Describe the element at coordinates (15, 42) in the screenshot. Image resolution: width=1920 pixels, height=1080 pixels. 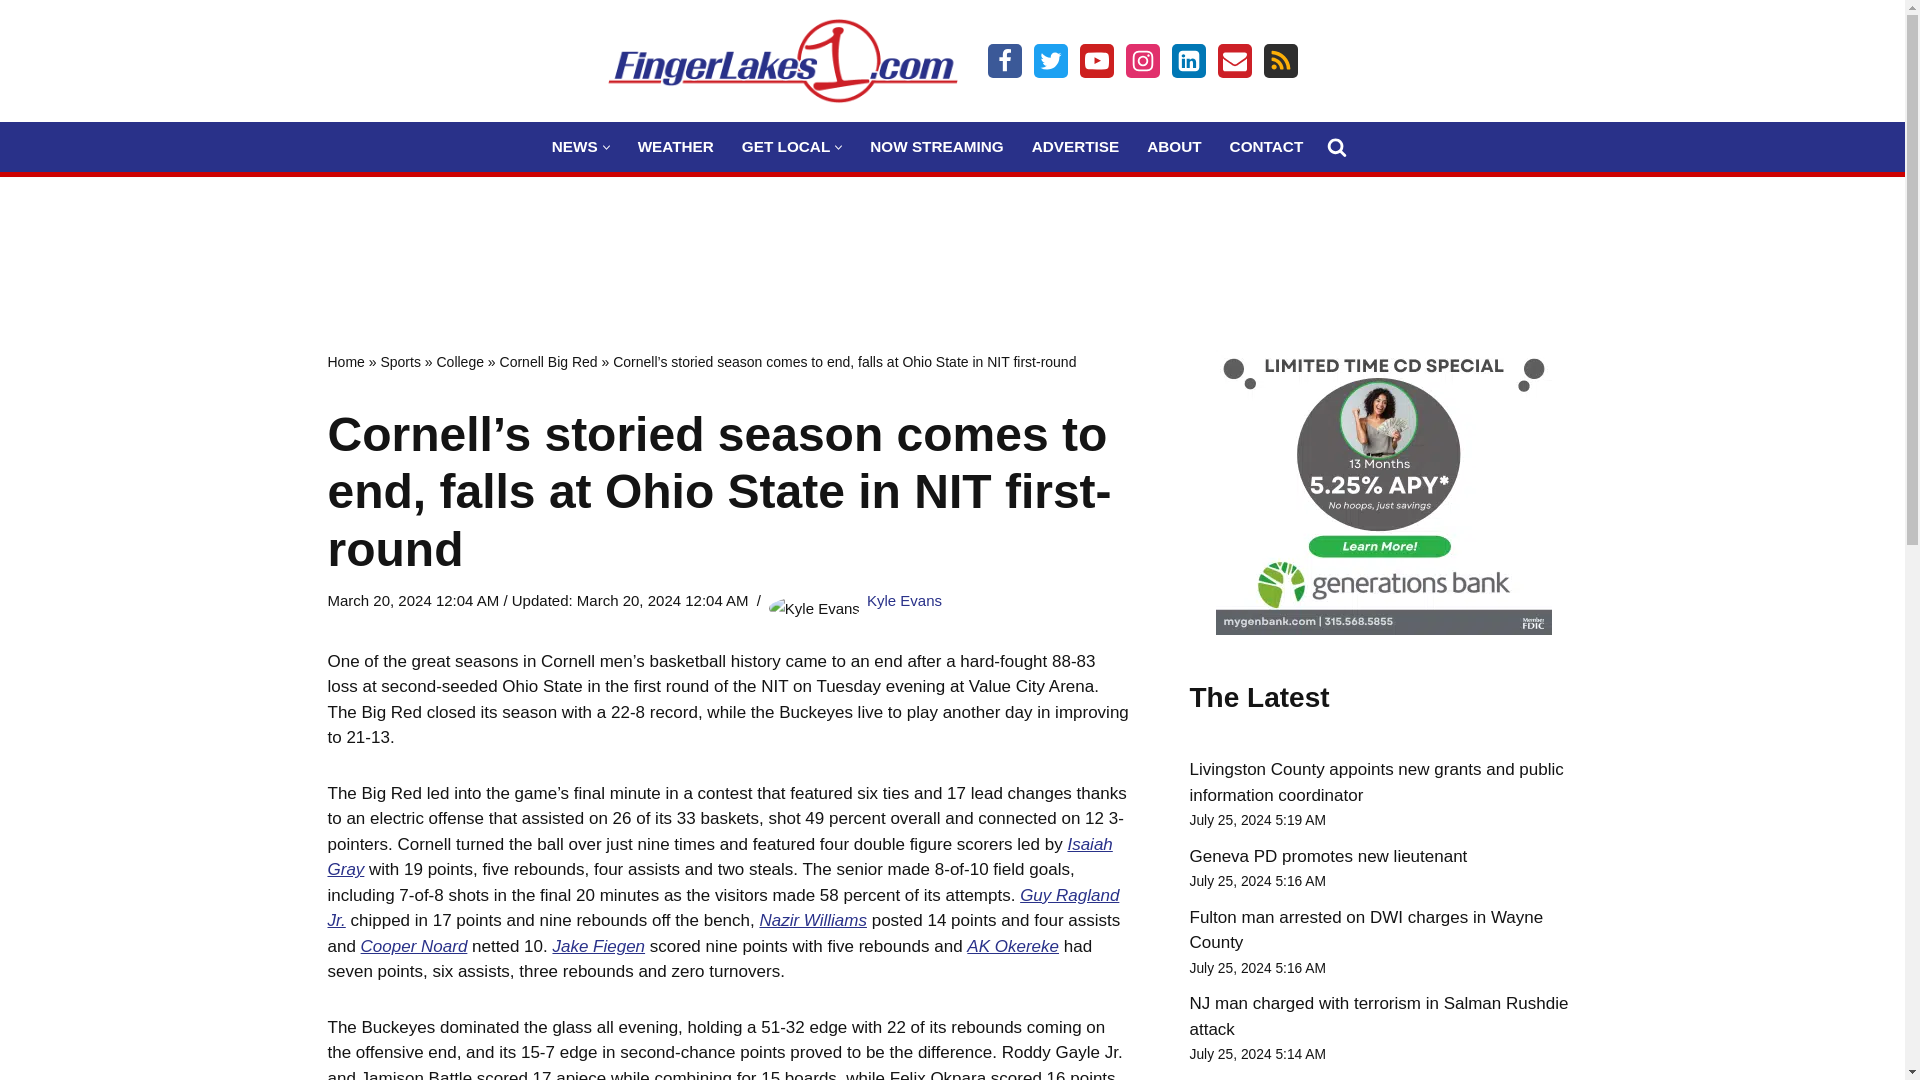
I see `Skip to content` at that location.